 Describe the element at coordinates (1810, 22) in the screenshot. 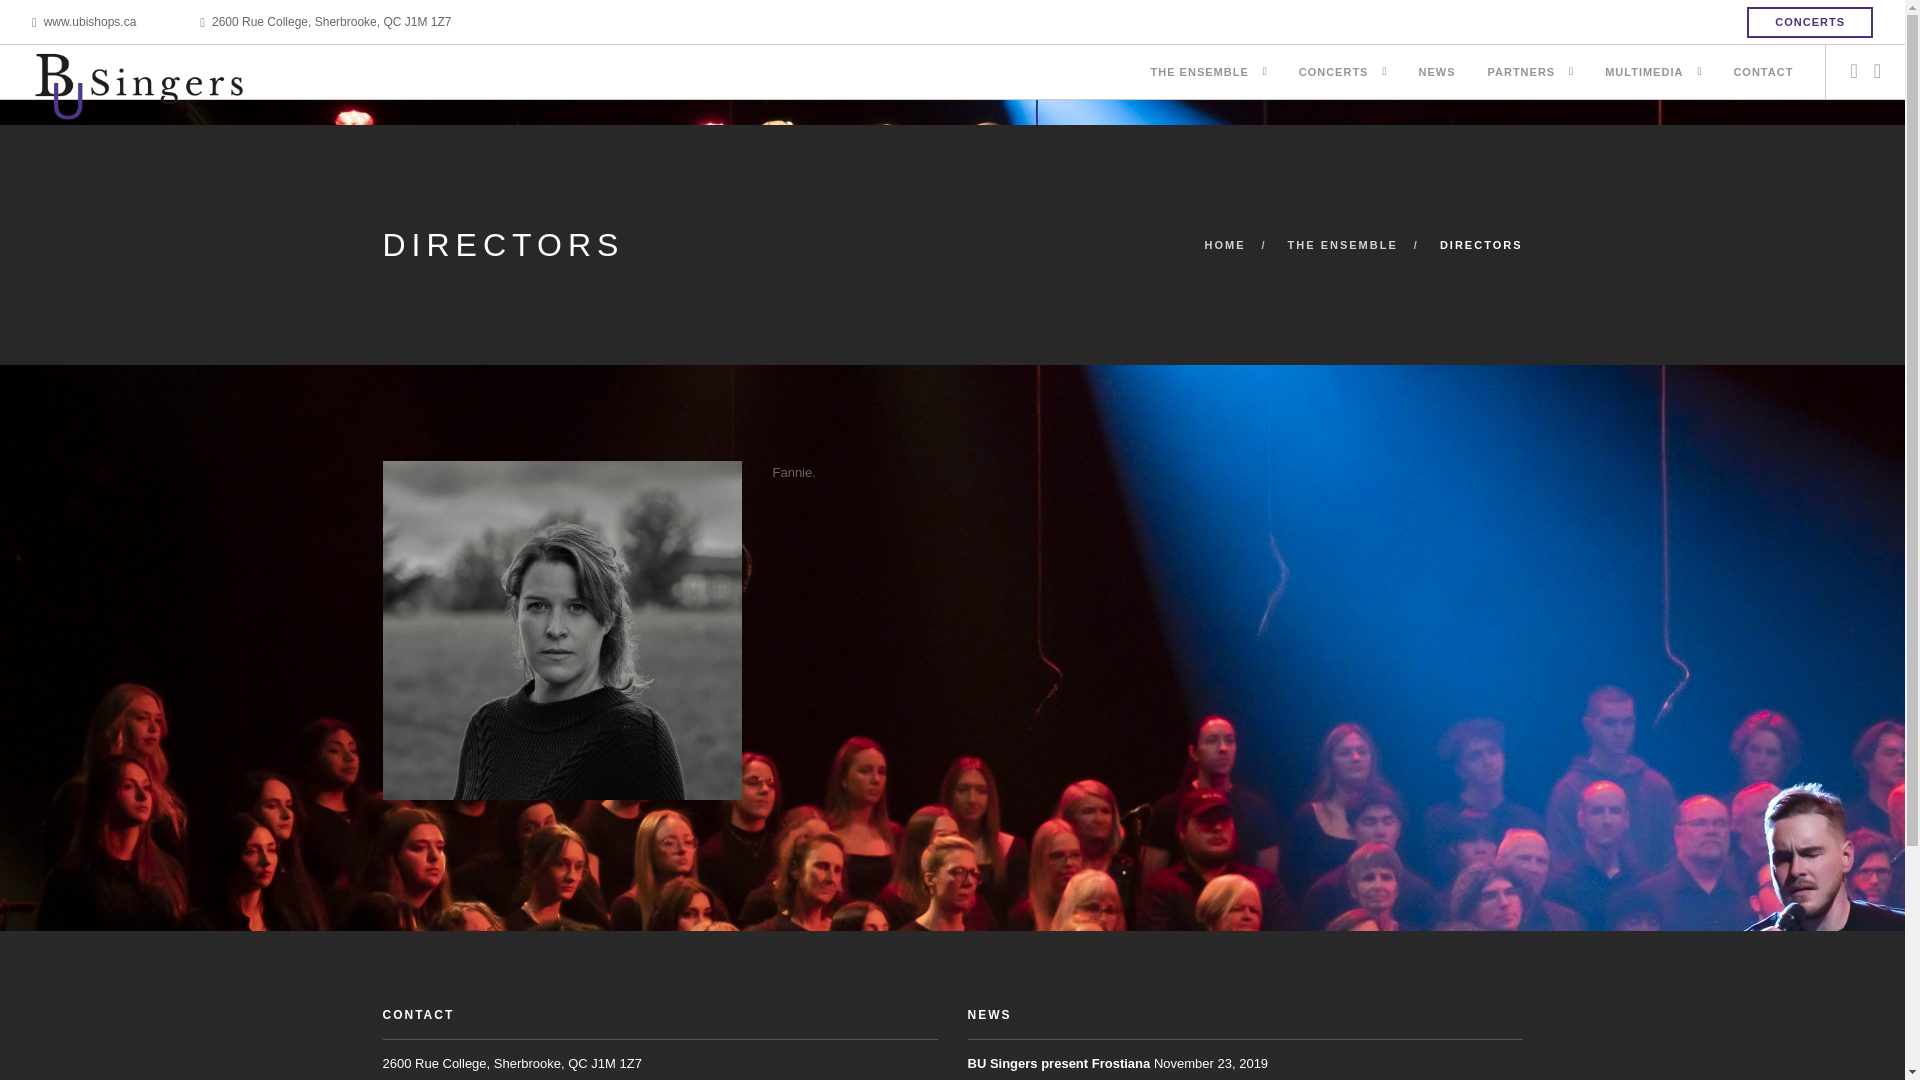

I see `CONCERTS` at that location.